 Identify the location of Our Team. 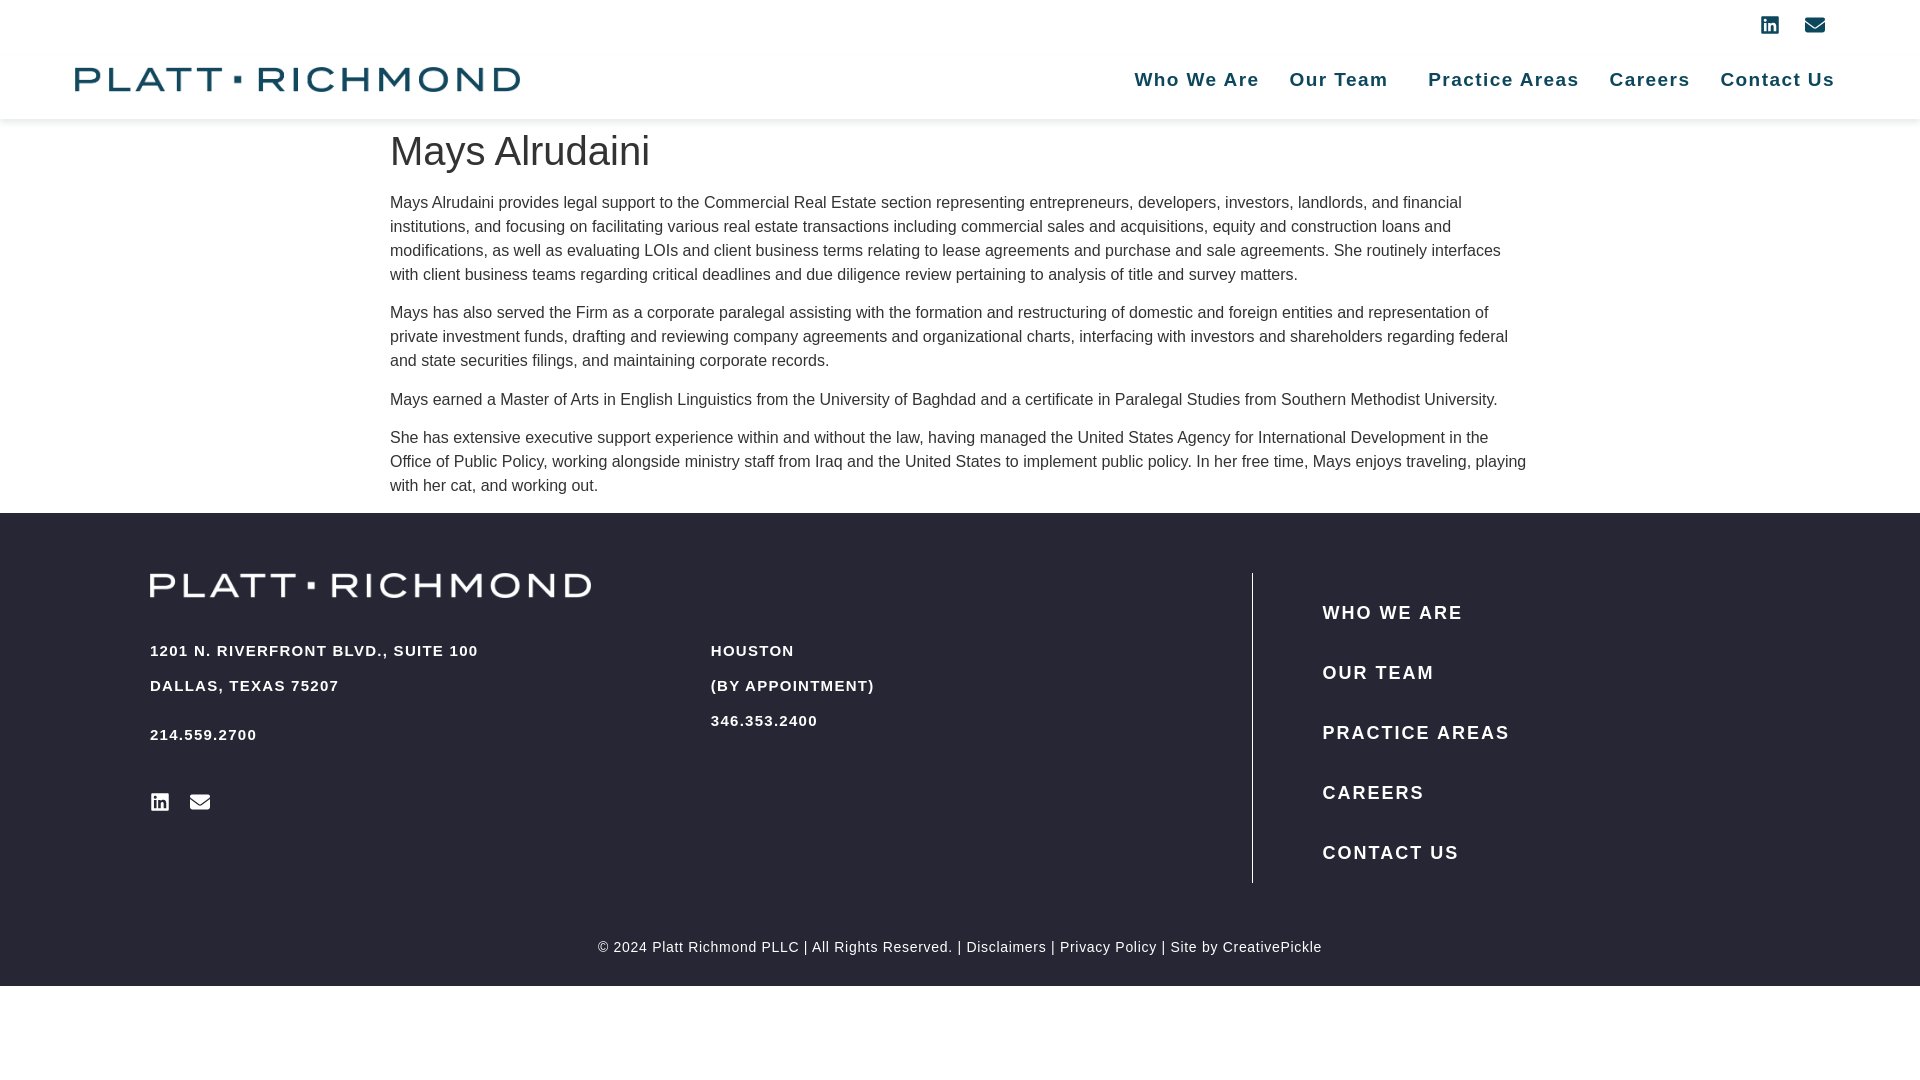
(1344, 79).